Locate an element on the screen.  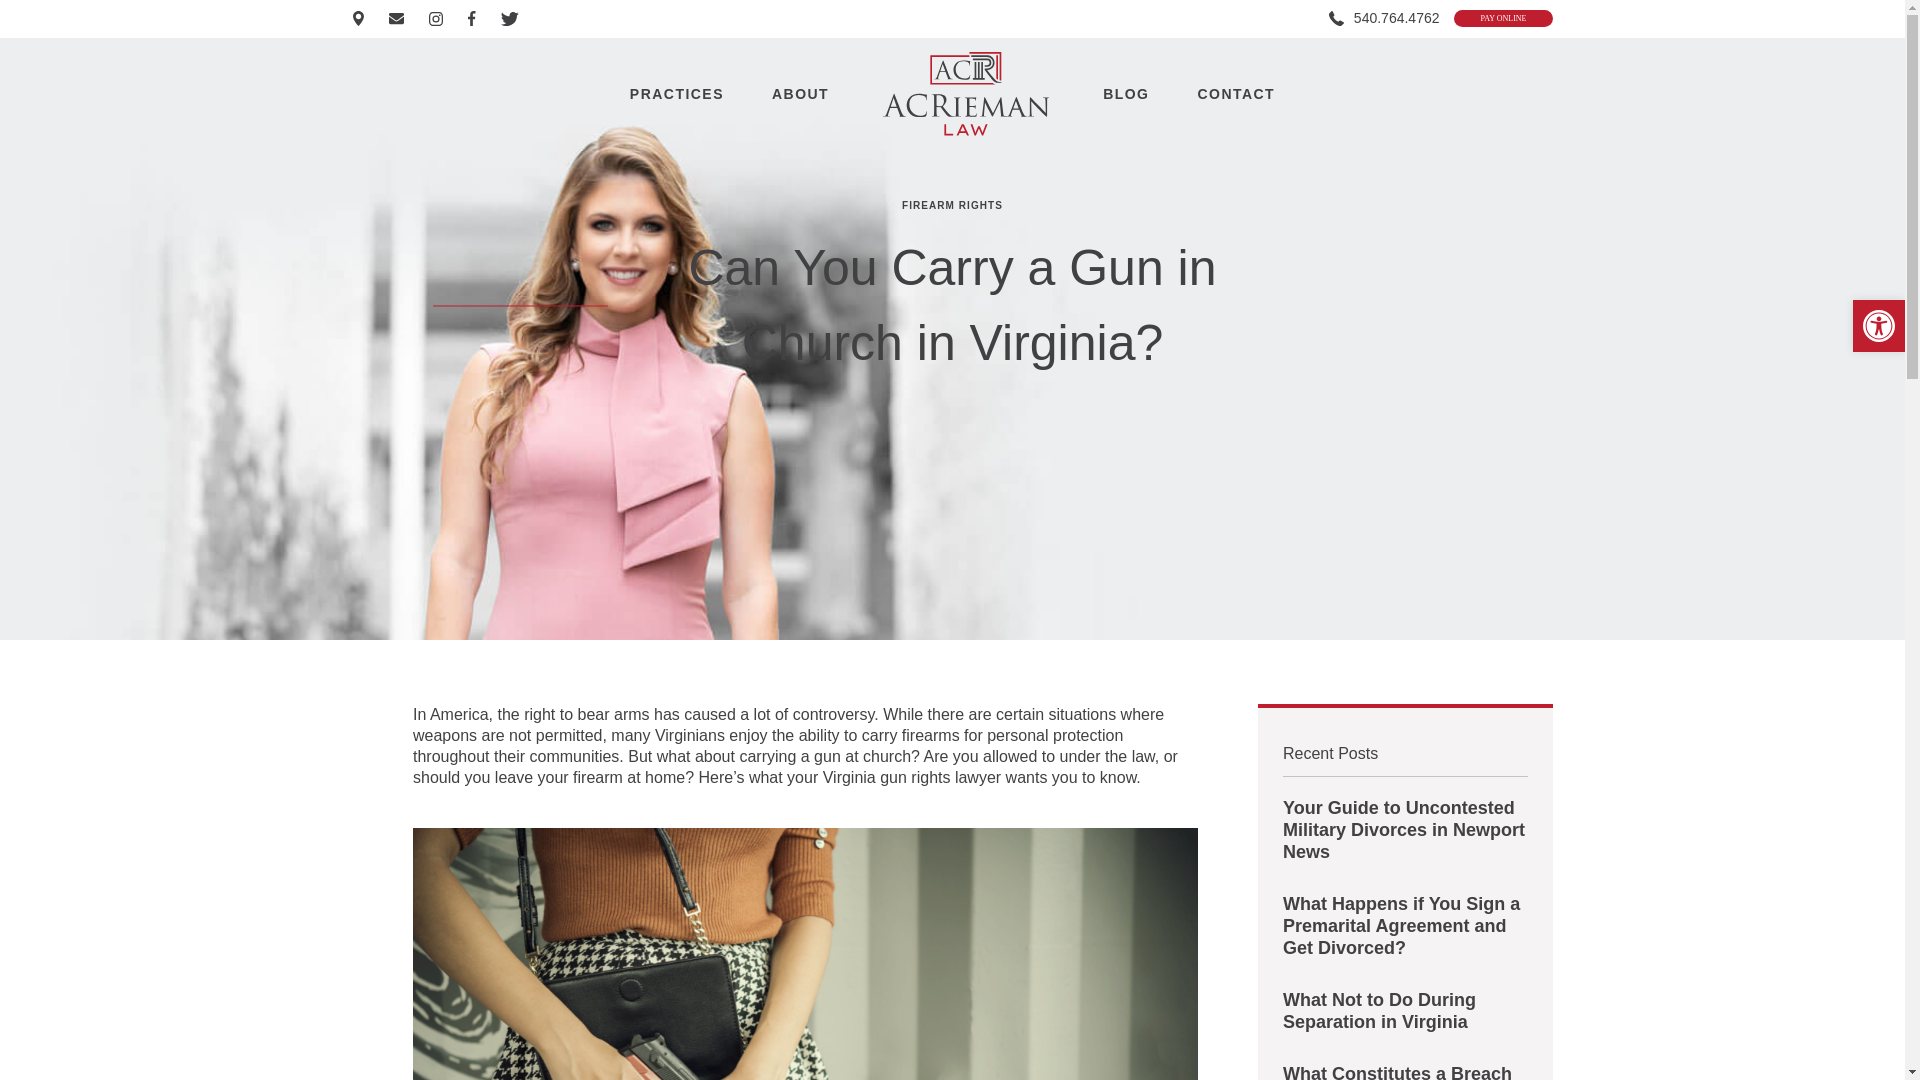
PRACTICES is located at coordinates (676, 94).